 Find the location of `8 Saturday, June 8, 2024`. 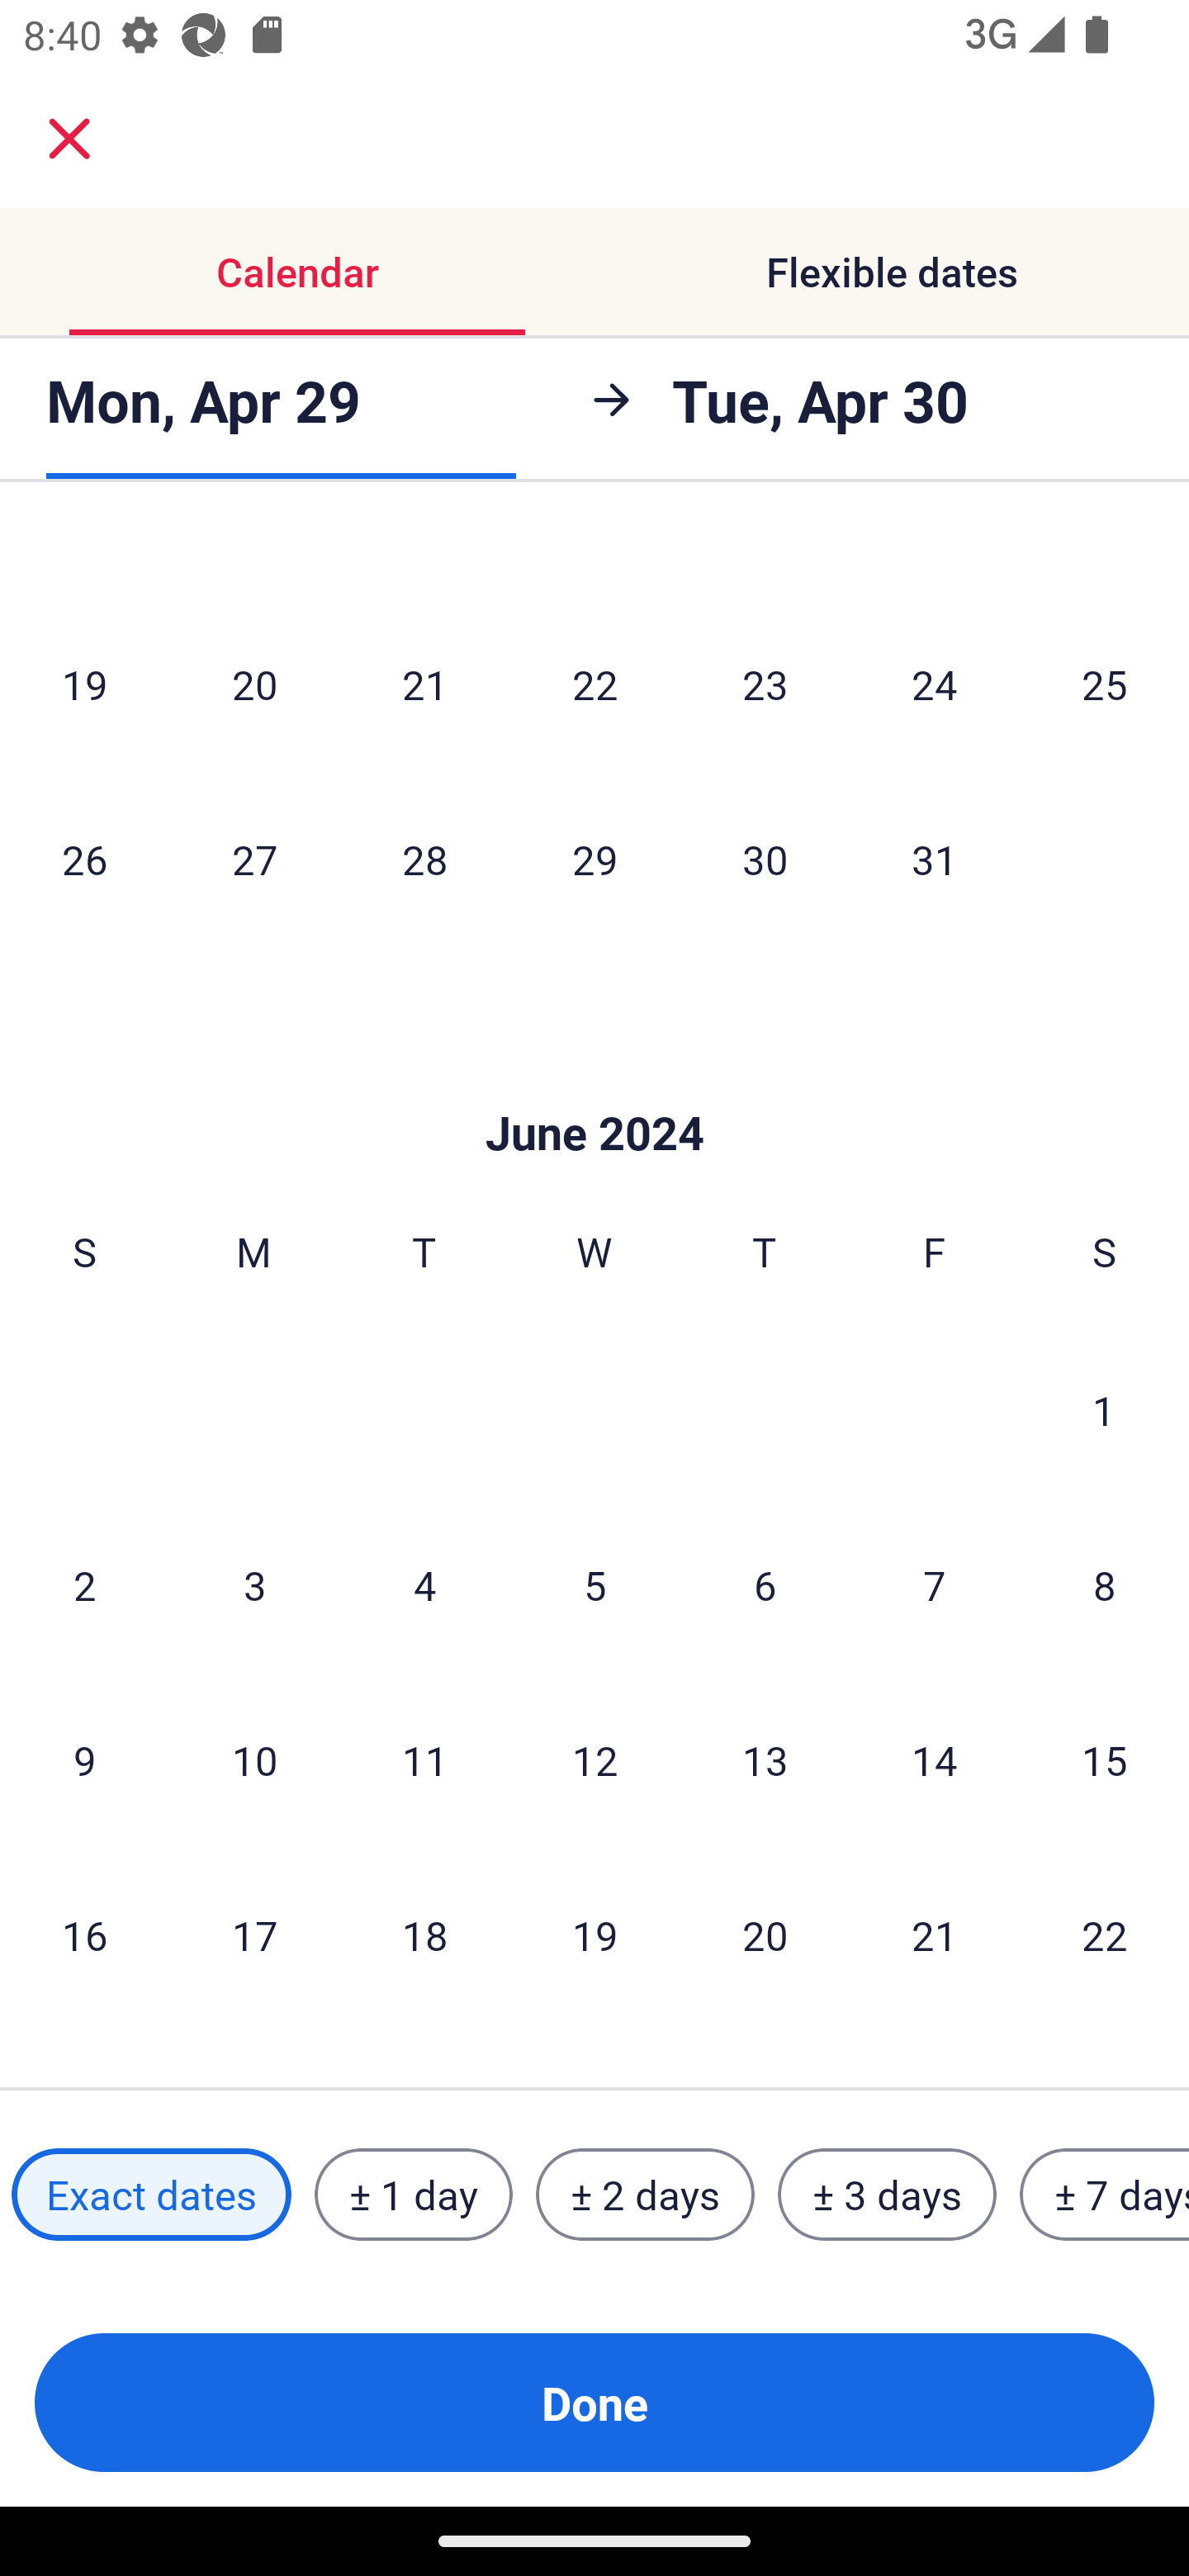

8 Saturday, June 8, 2024 is located at coordinates (1105, 1584).